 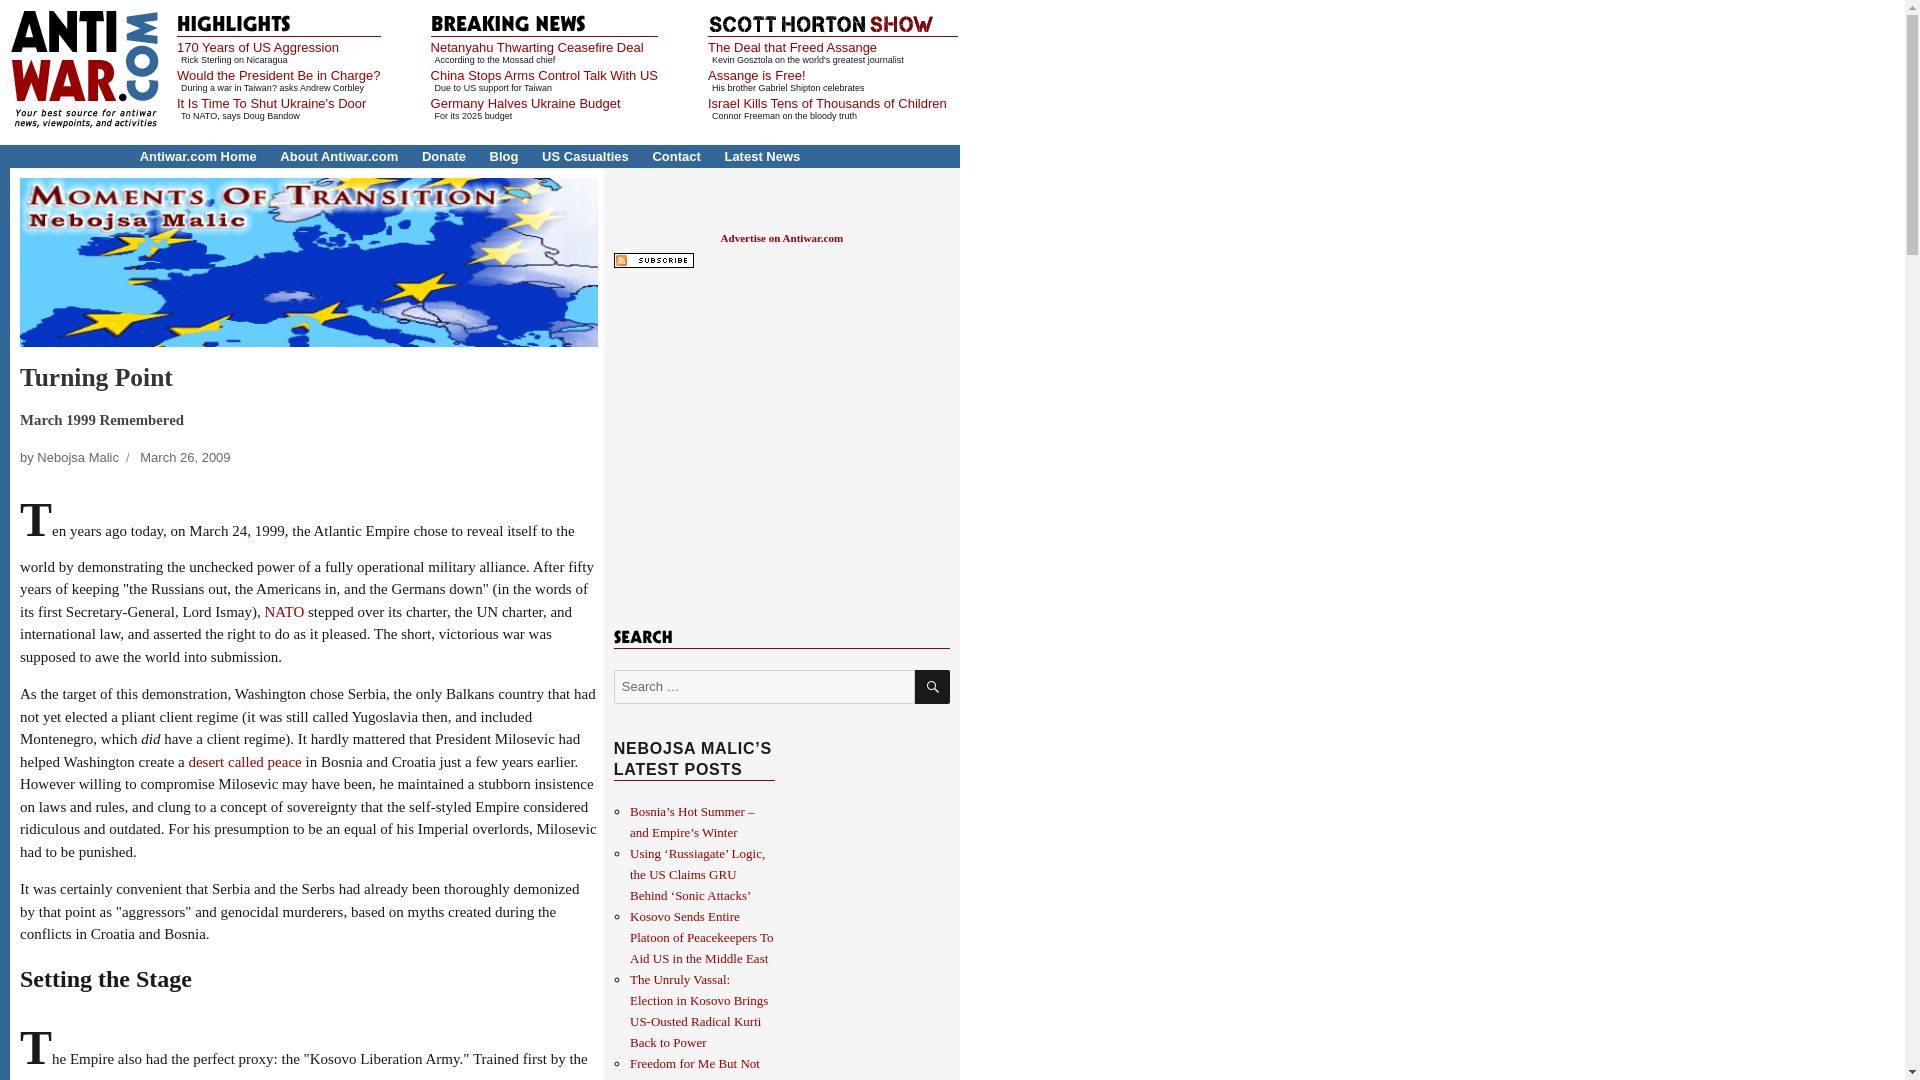 What do you see at coordinates (536, 47) in the screenshot?
I see `Netanyahu Thwarting Ceasefire Deal` at bounding box center [536, 47].